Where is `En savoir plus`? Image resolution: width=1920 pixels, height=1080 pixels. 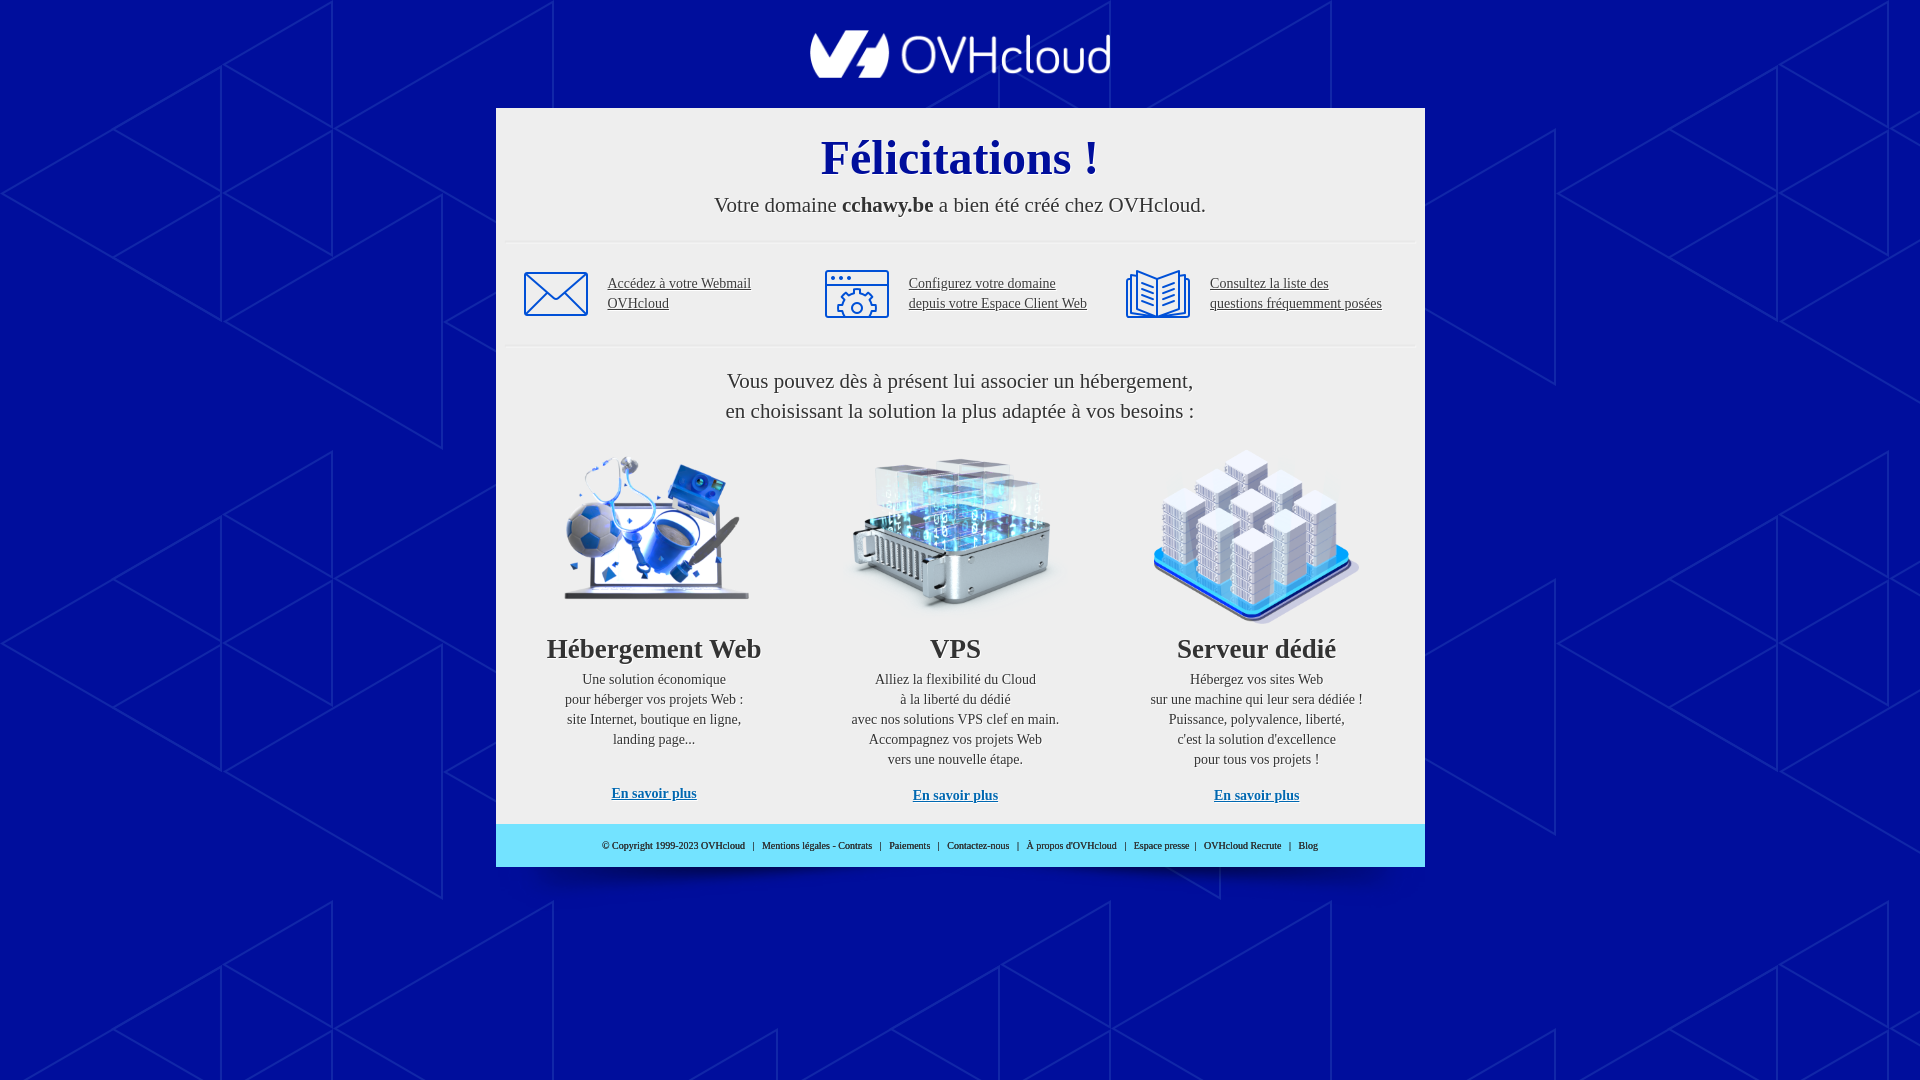
En savoir plus is located at coordinates (956, 796).